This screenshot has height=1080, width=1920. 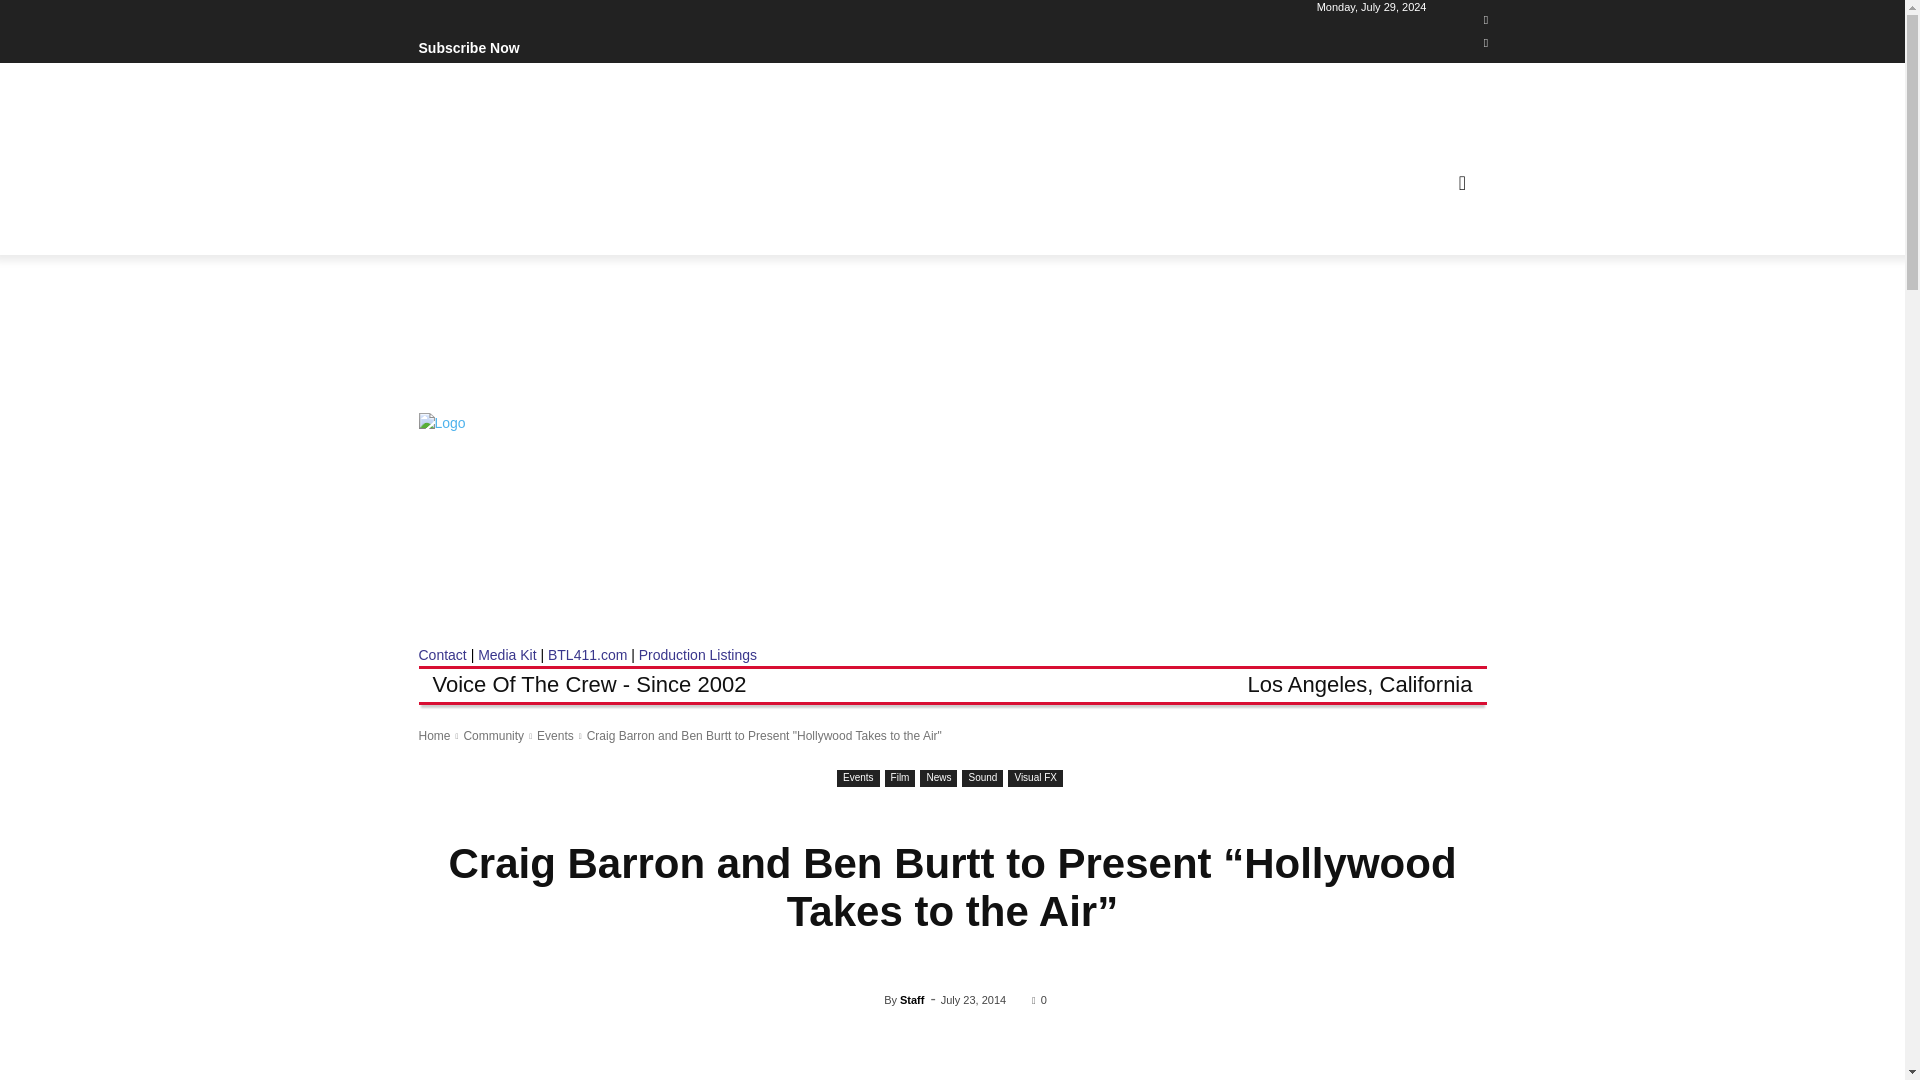 What do you see at coordinates (556, 736) in the screenshot?
I see `View all posts in Events` at bounding box center [556, 736].